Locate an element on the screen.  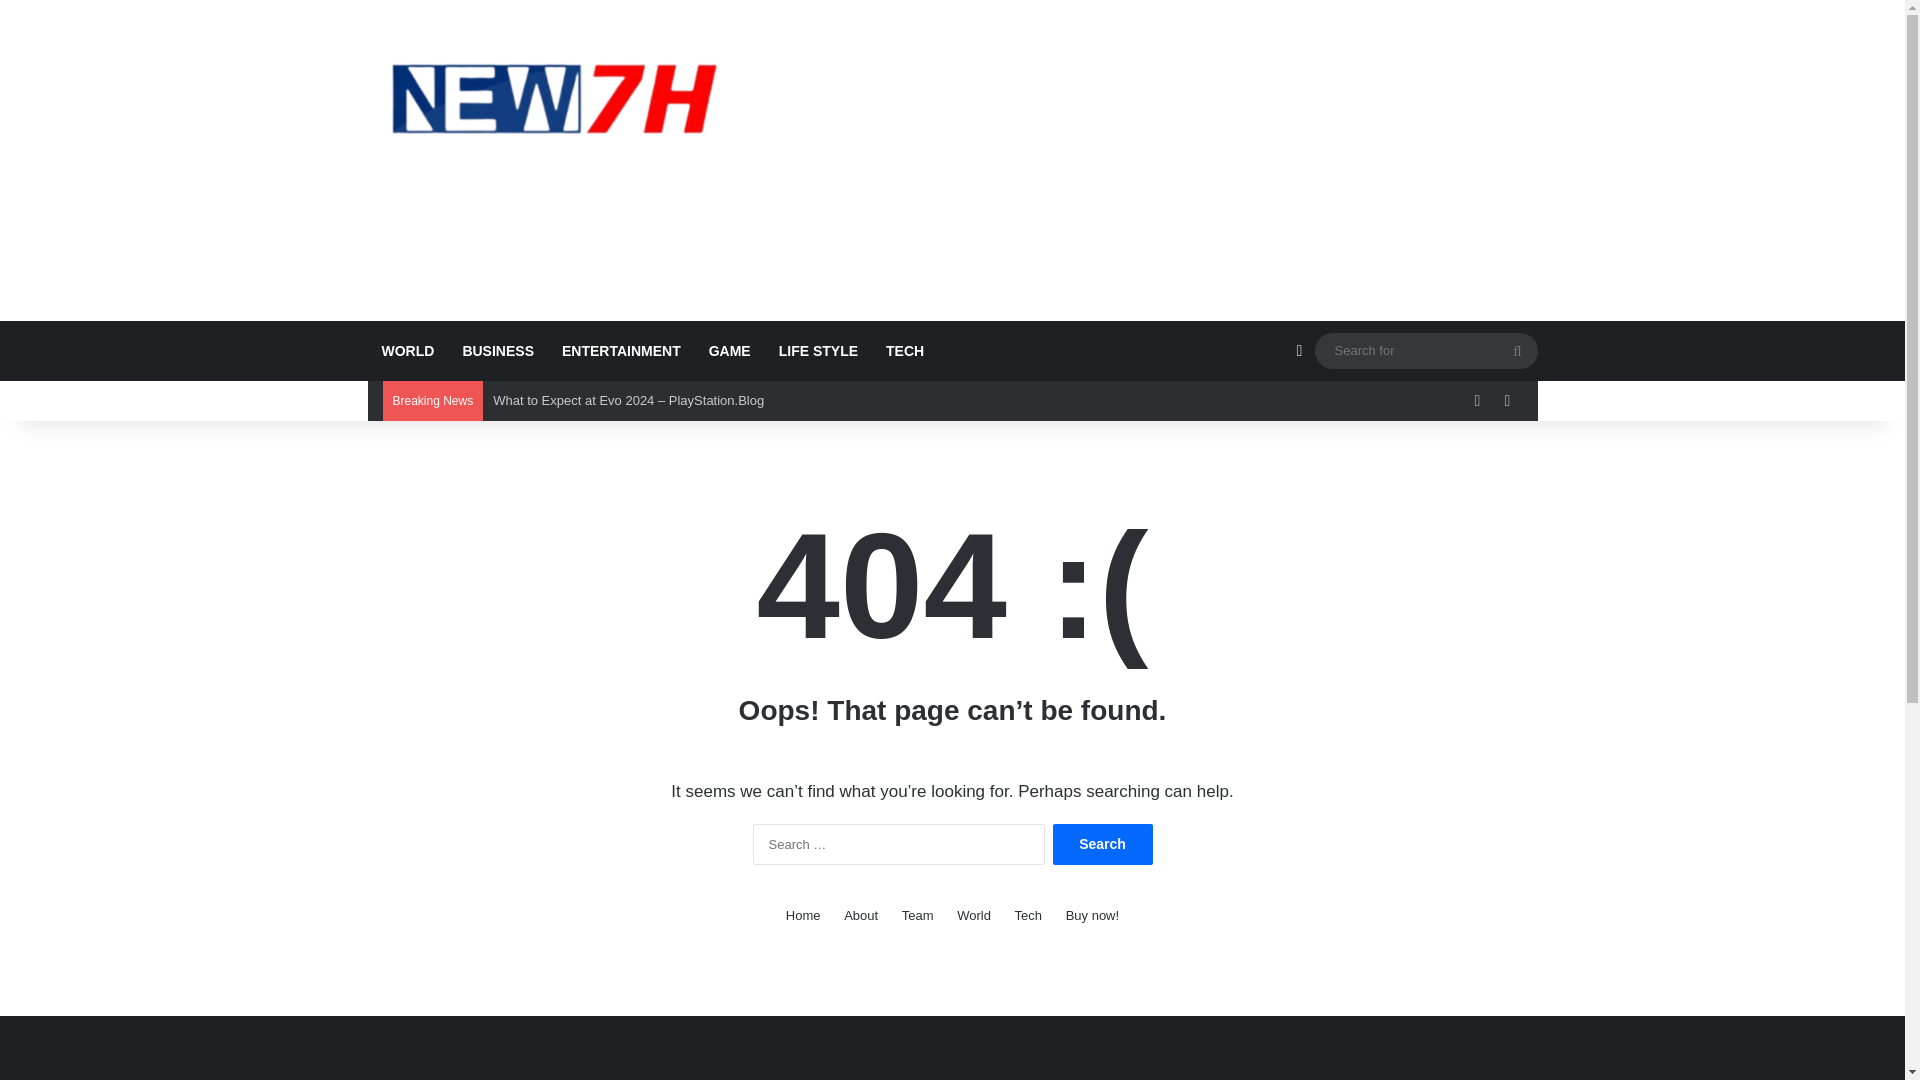
BUSINESS is located at coordinates (497, 350).